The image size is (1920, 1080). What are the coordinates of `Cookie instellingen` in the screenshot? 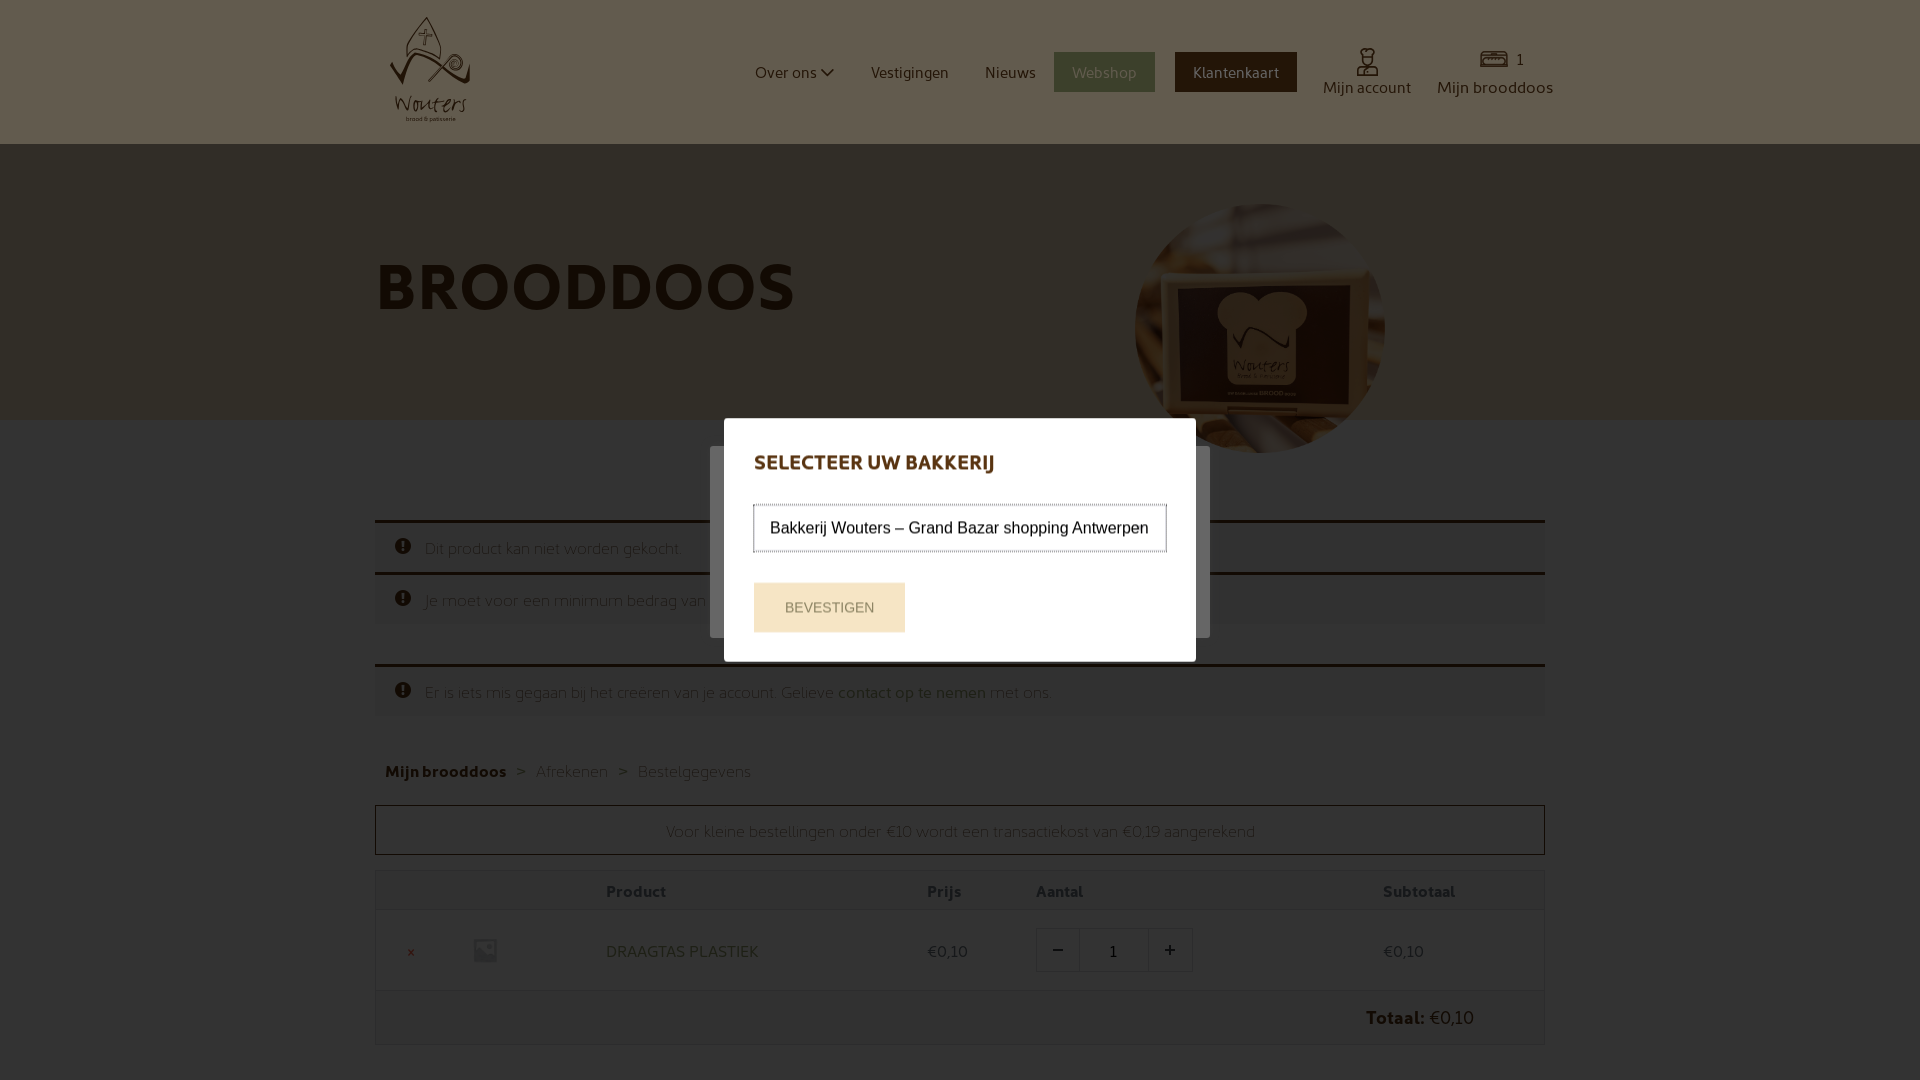 It's located at (822, 586).